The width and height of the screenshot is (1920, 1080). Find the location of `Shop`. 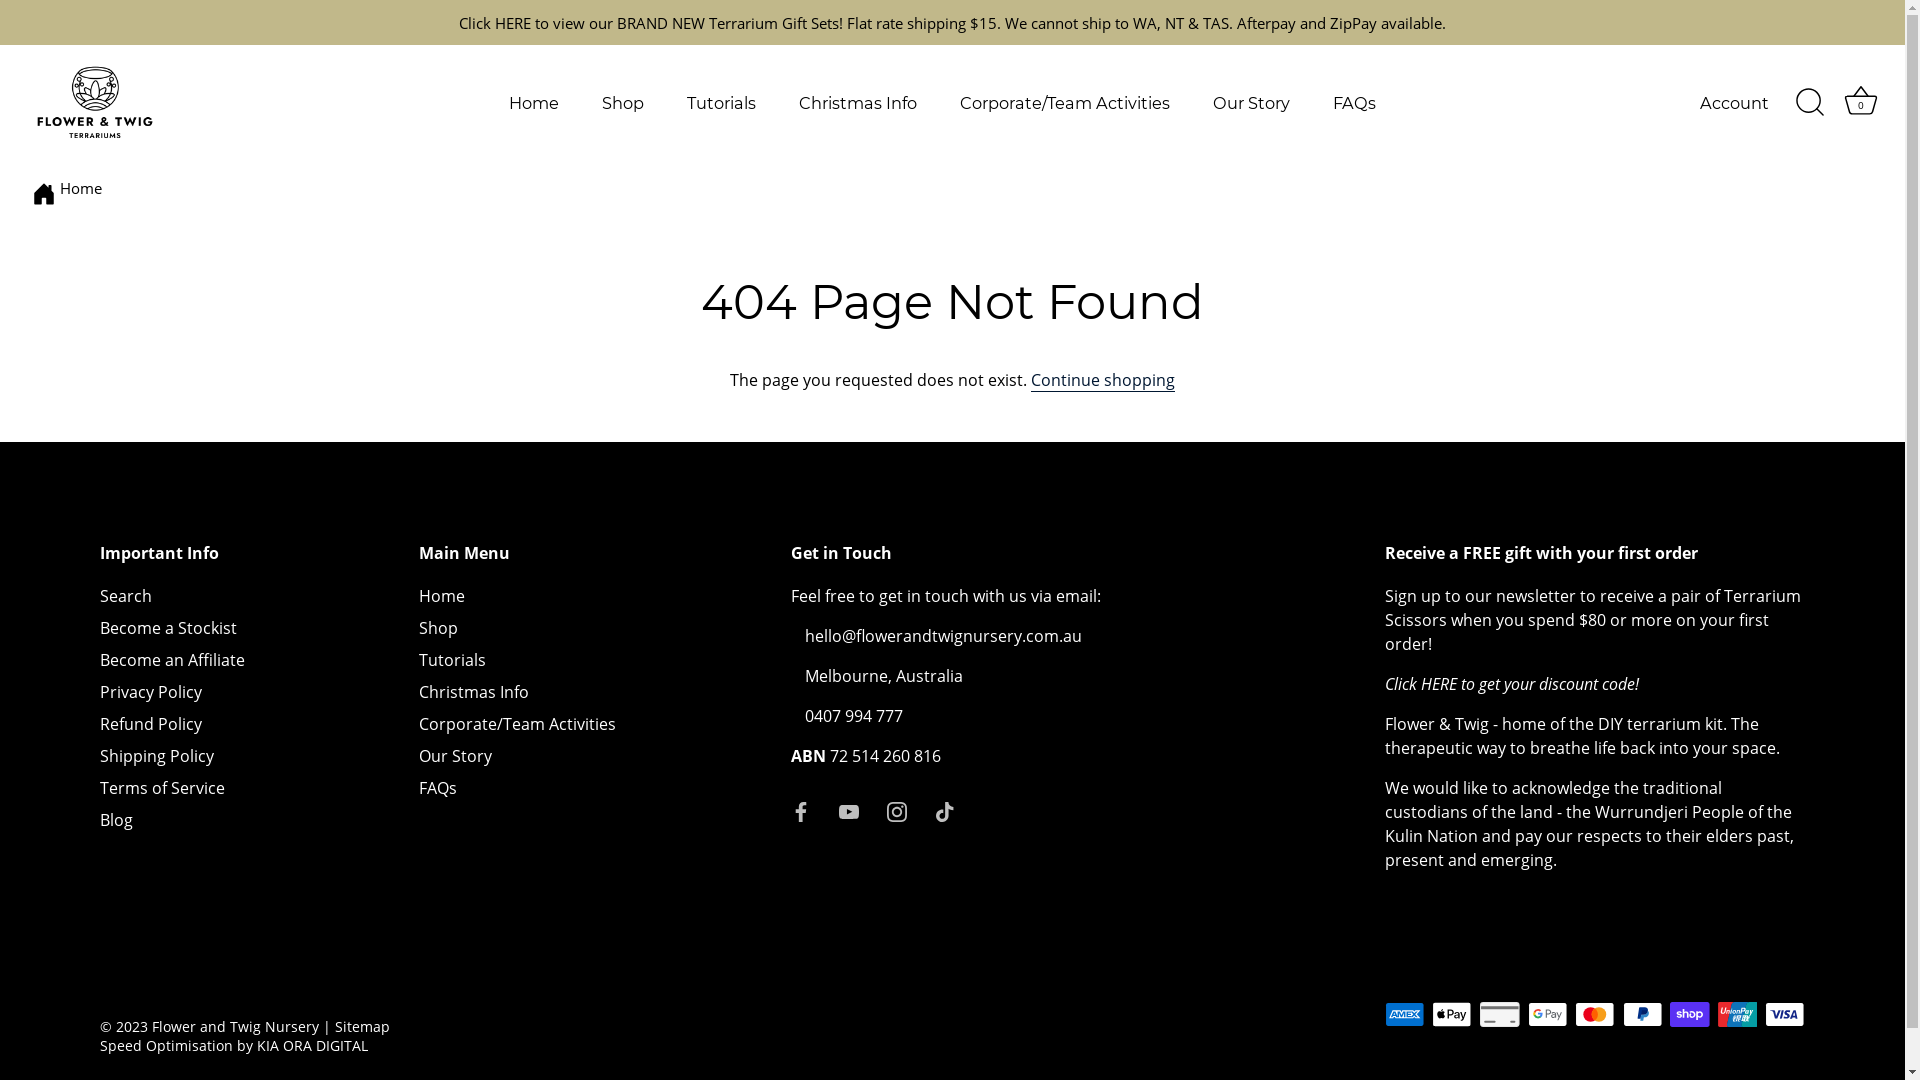

Shop is located at coordinates (438, 628).